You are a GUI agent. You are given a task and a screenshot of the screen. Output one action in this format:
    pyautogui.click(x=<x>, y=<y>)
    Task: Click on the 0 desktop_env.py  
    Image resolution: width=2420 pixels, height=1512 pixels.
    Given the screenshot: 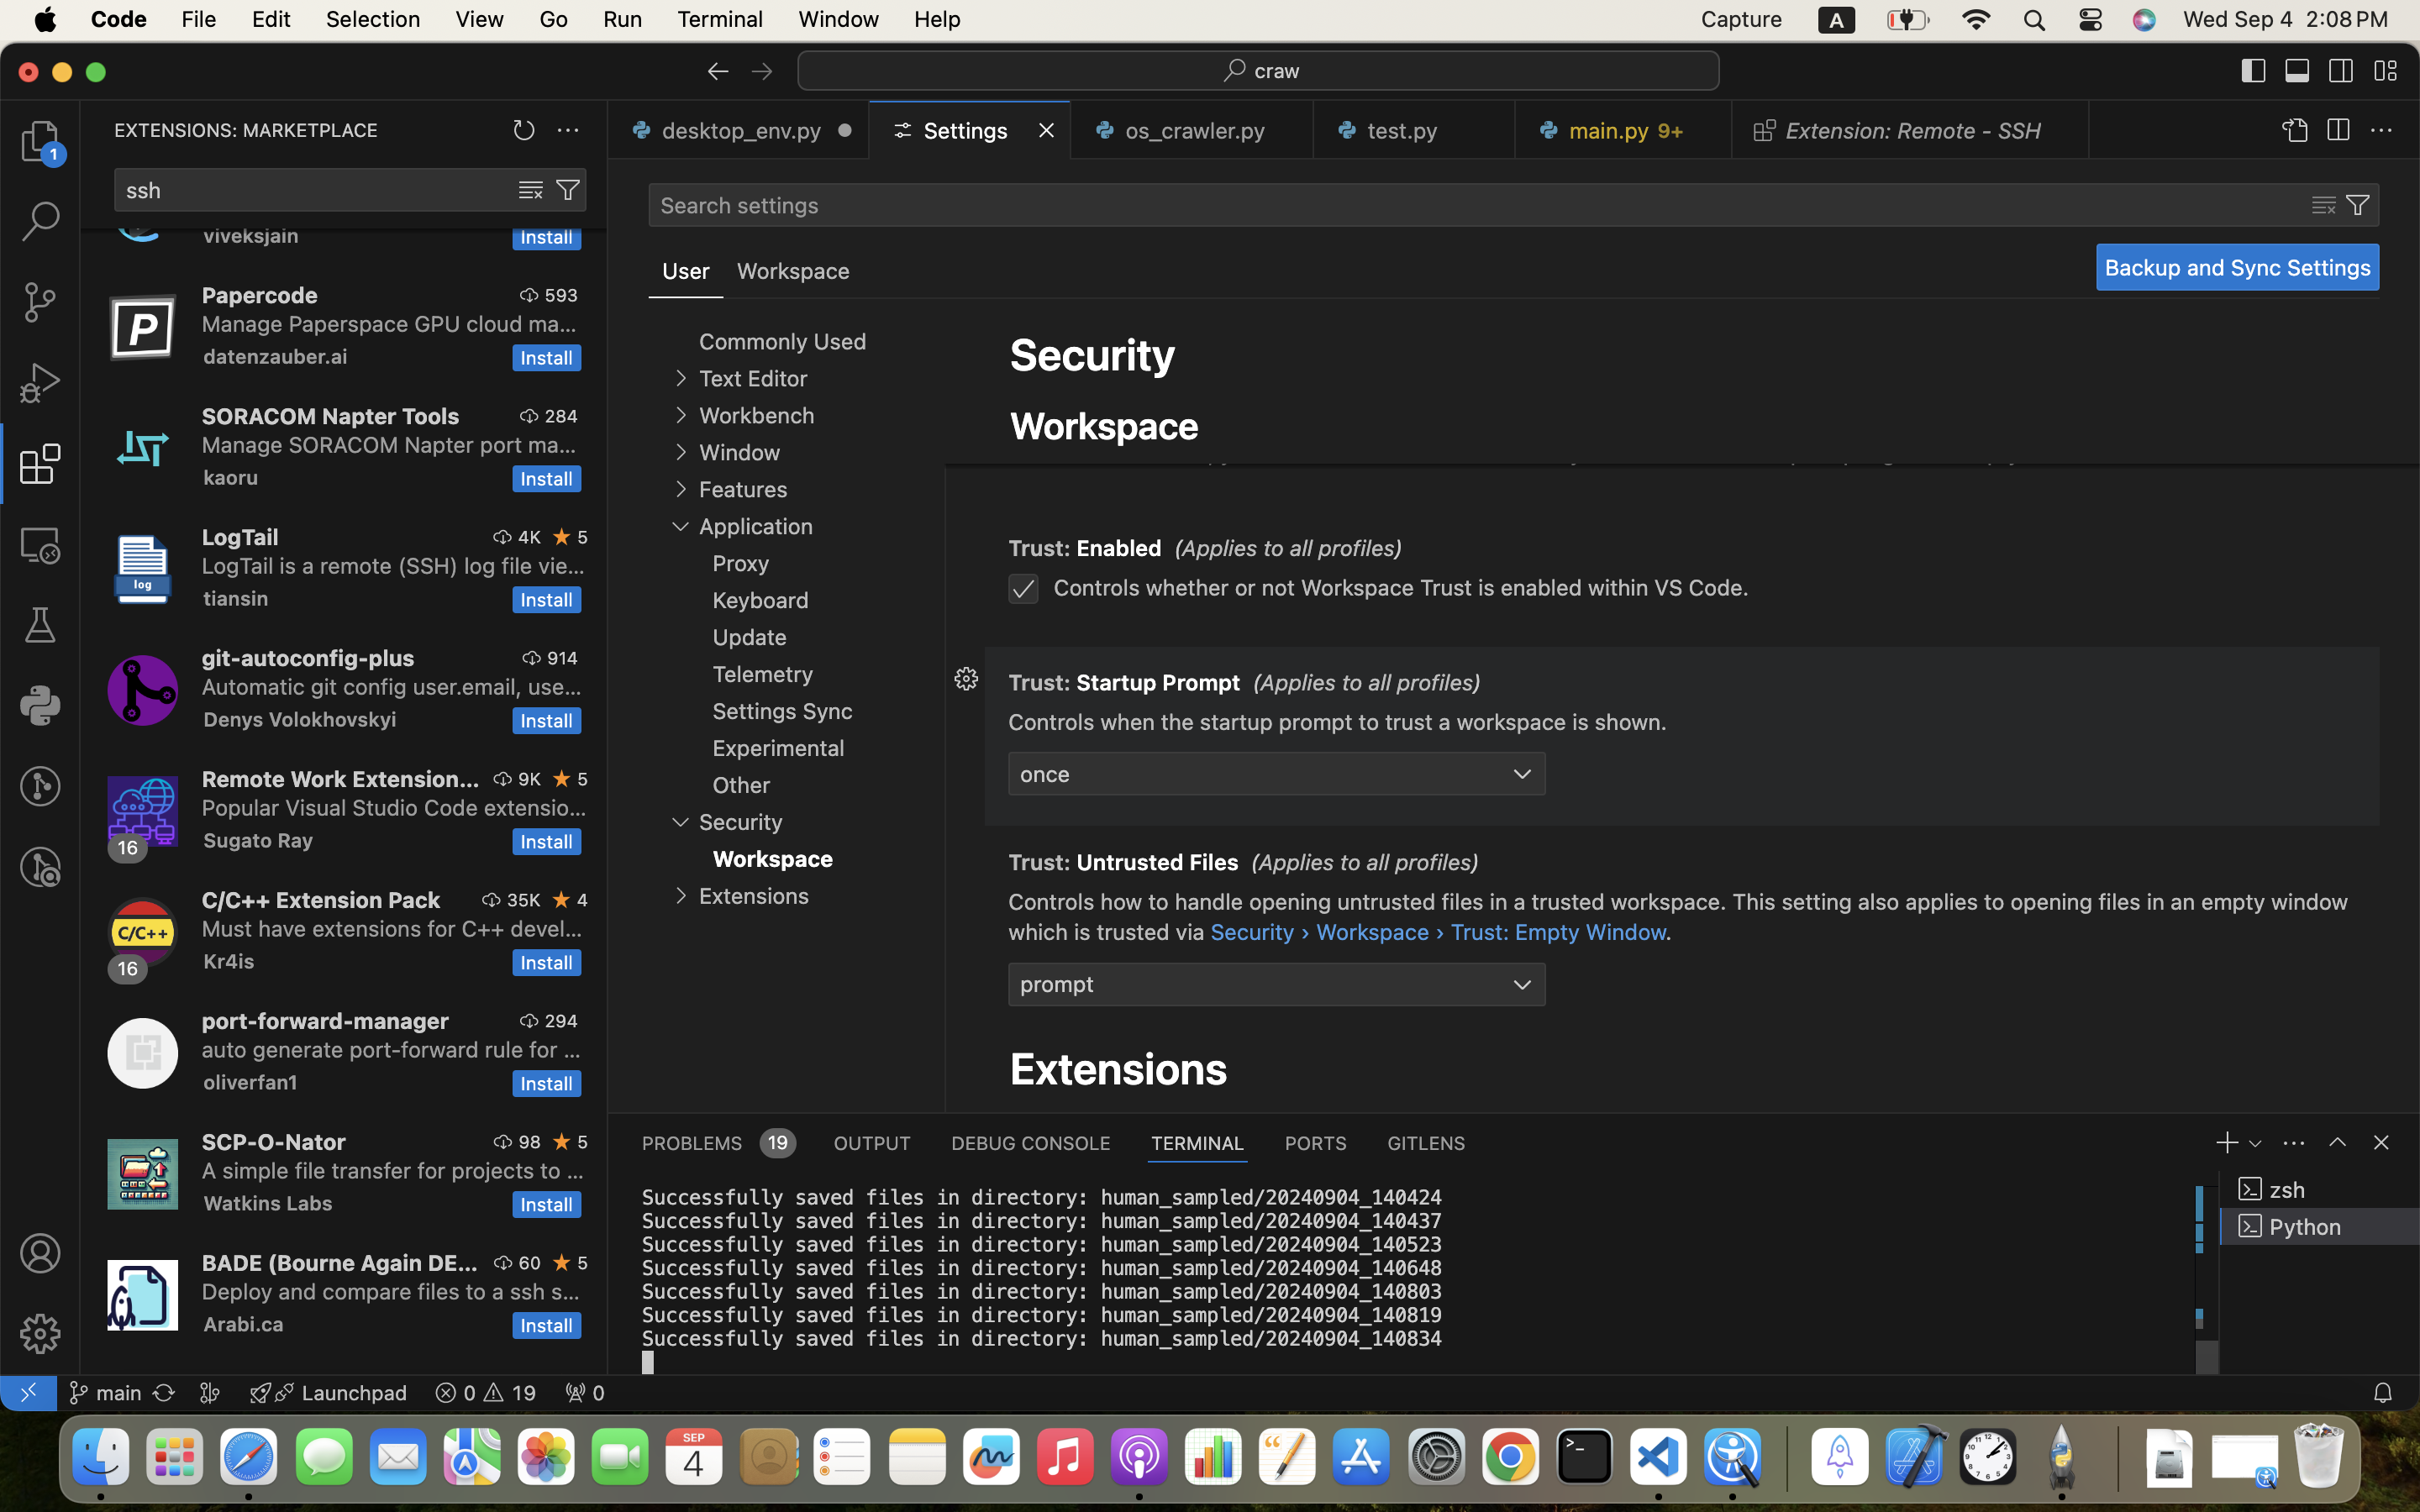 What is the action you would take?
    pyautogui.click(x=739, y=130)
    